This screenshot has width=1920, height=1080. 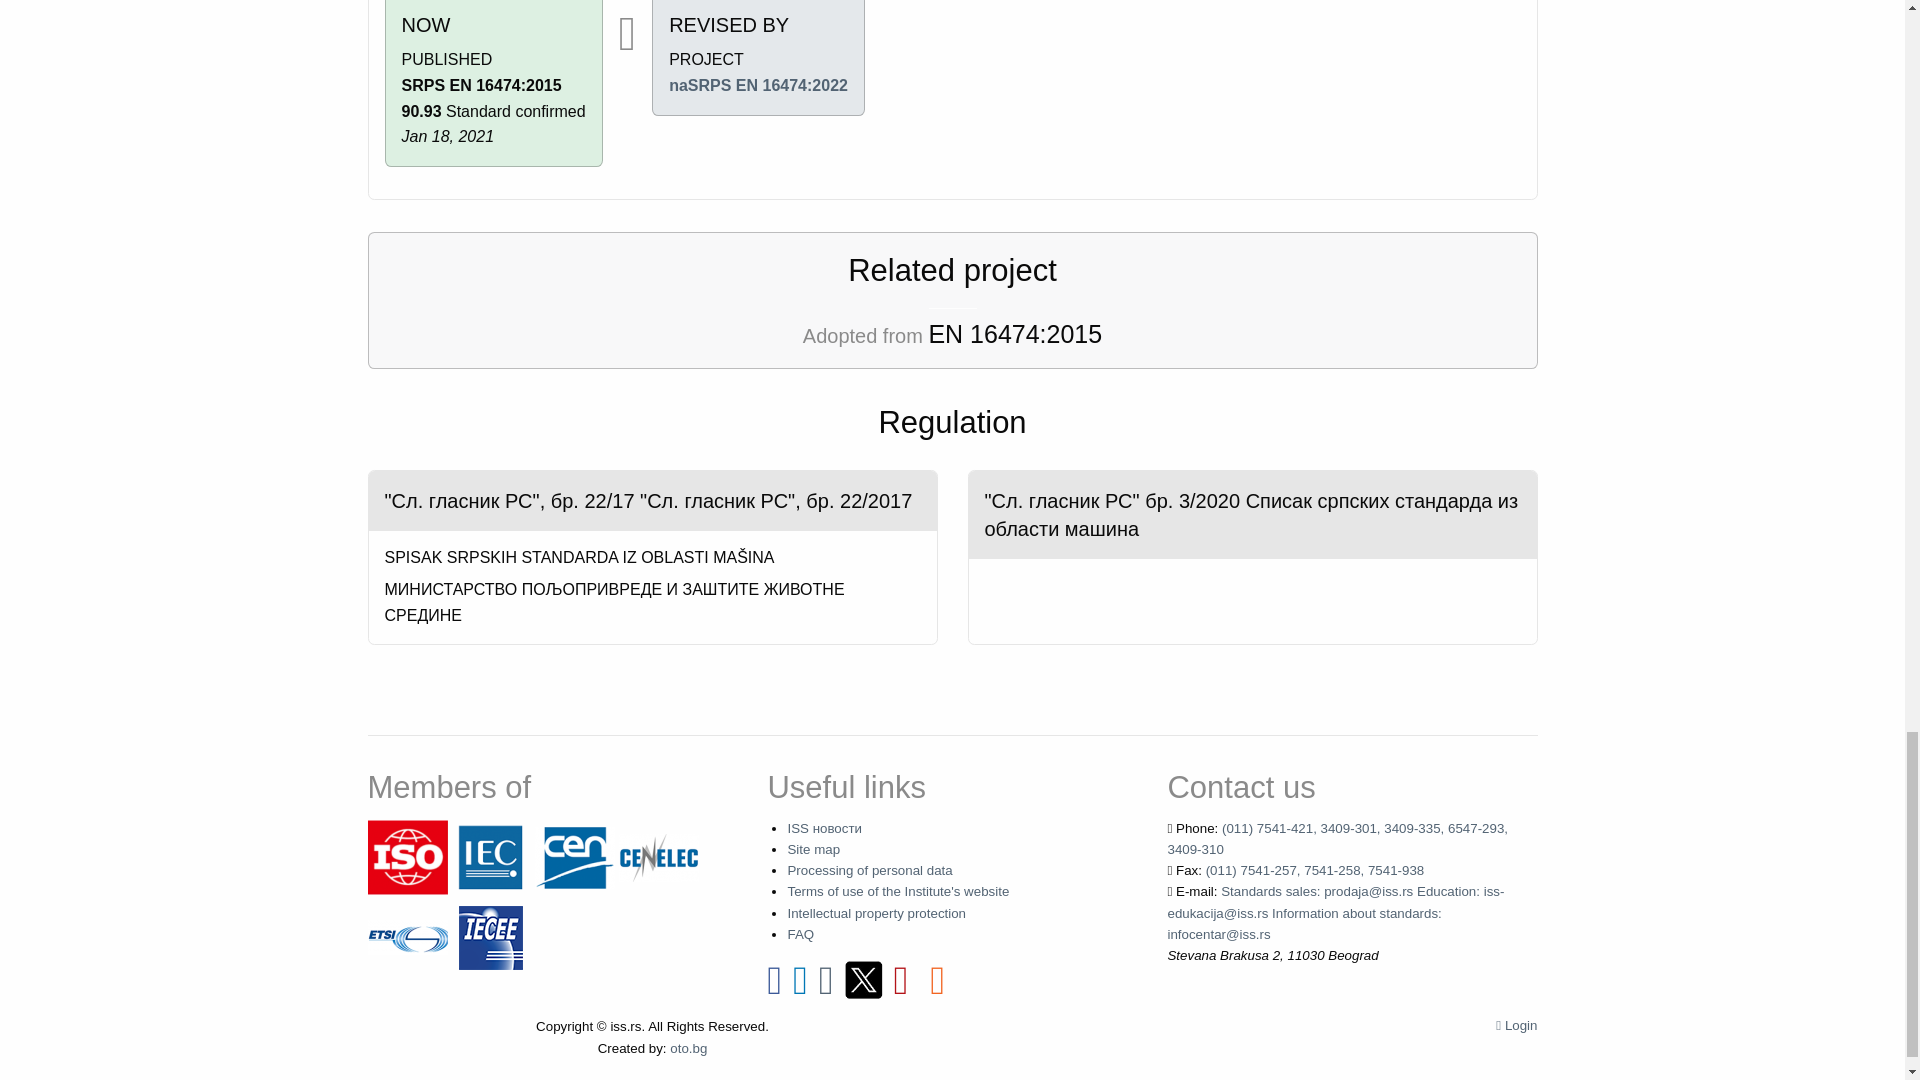 What do you see at coordinates (491, 856) in the screenshot?
I see `IEC` at bounding box center [491, 856].